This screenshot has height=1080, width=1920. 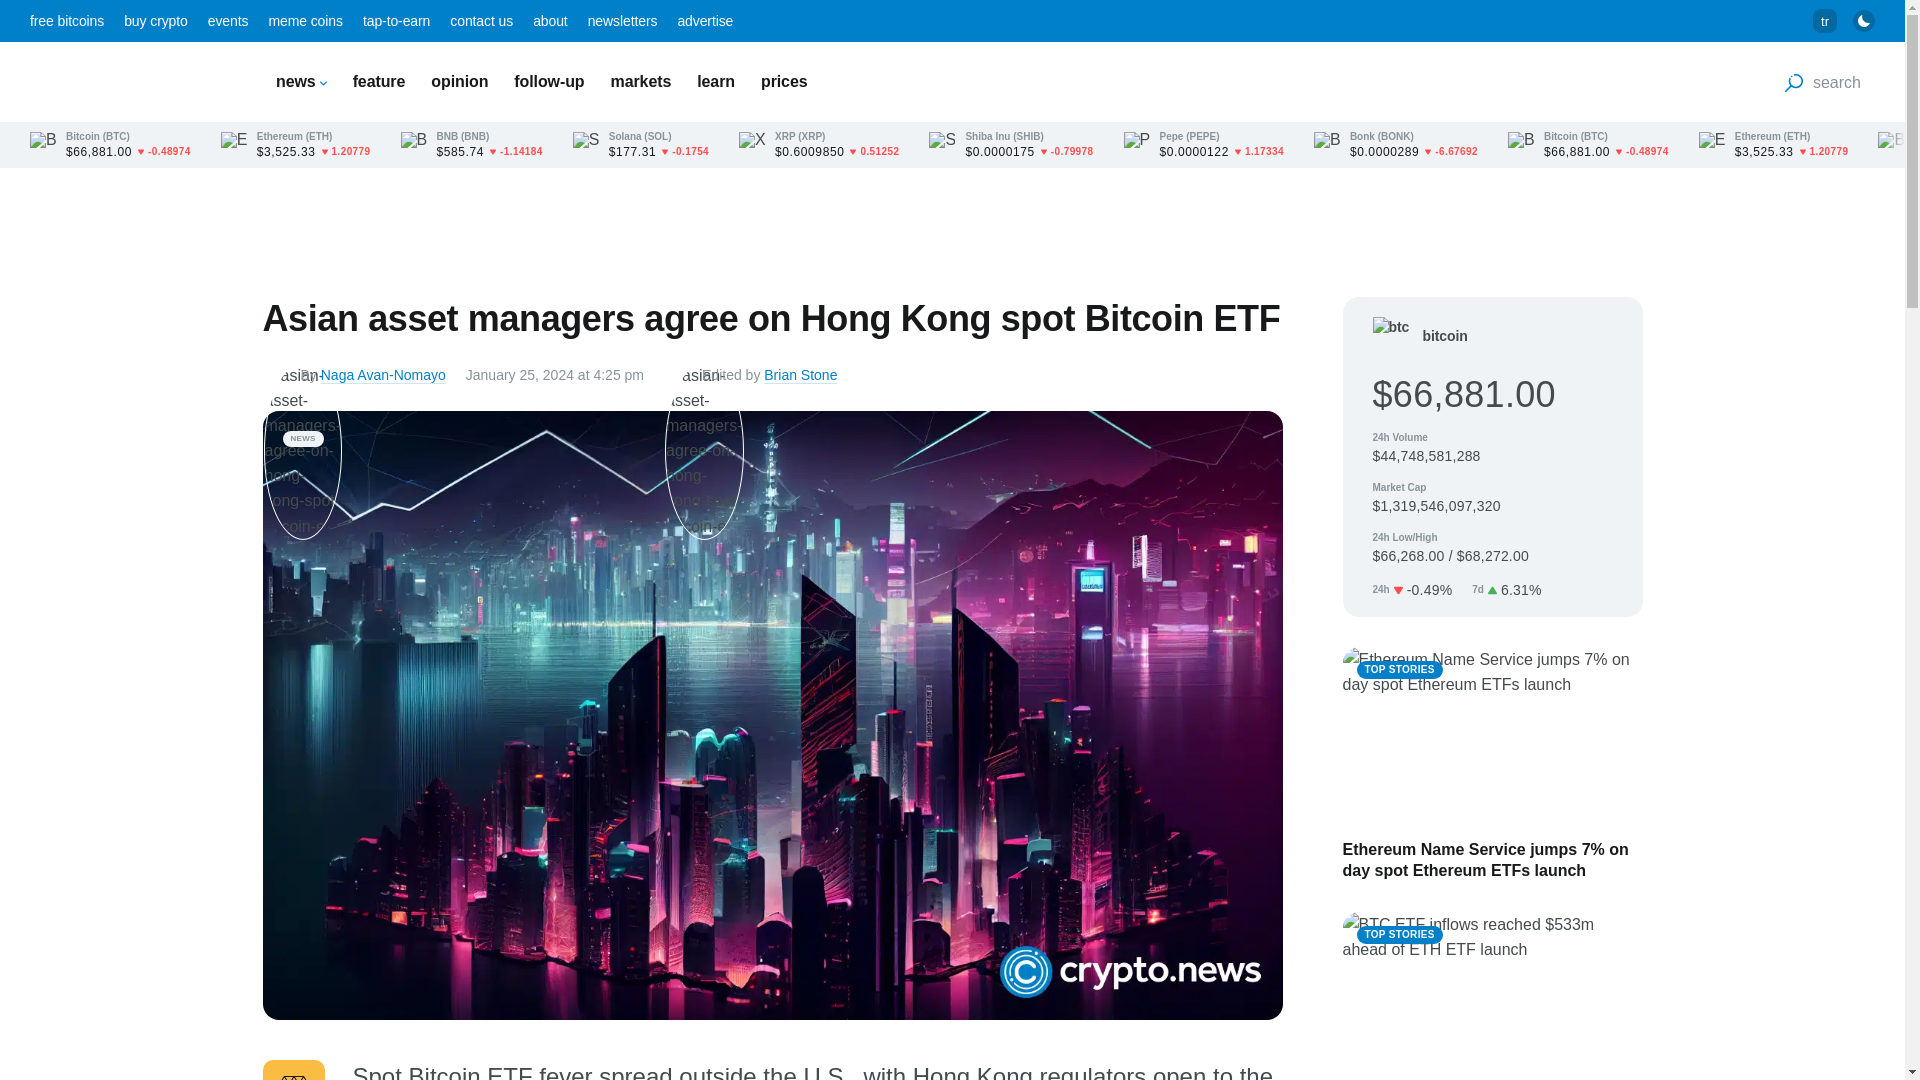 I want to click on advertise, so click(x=705, y=20).